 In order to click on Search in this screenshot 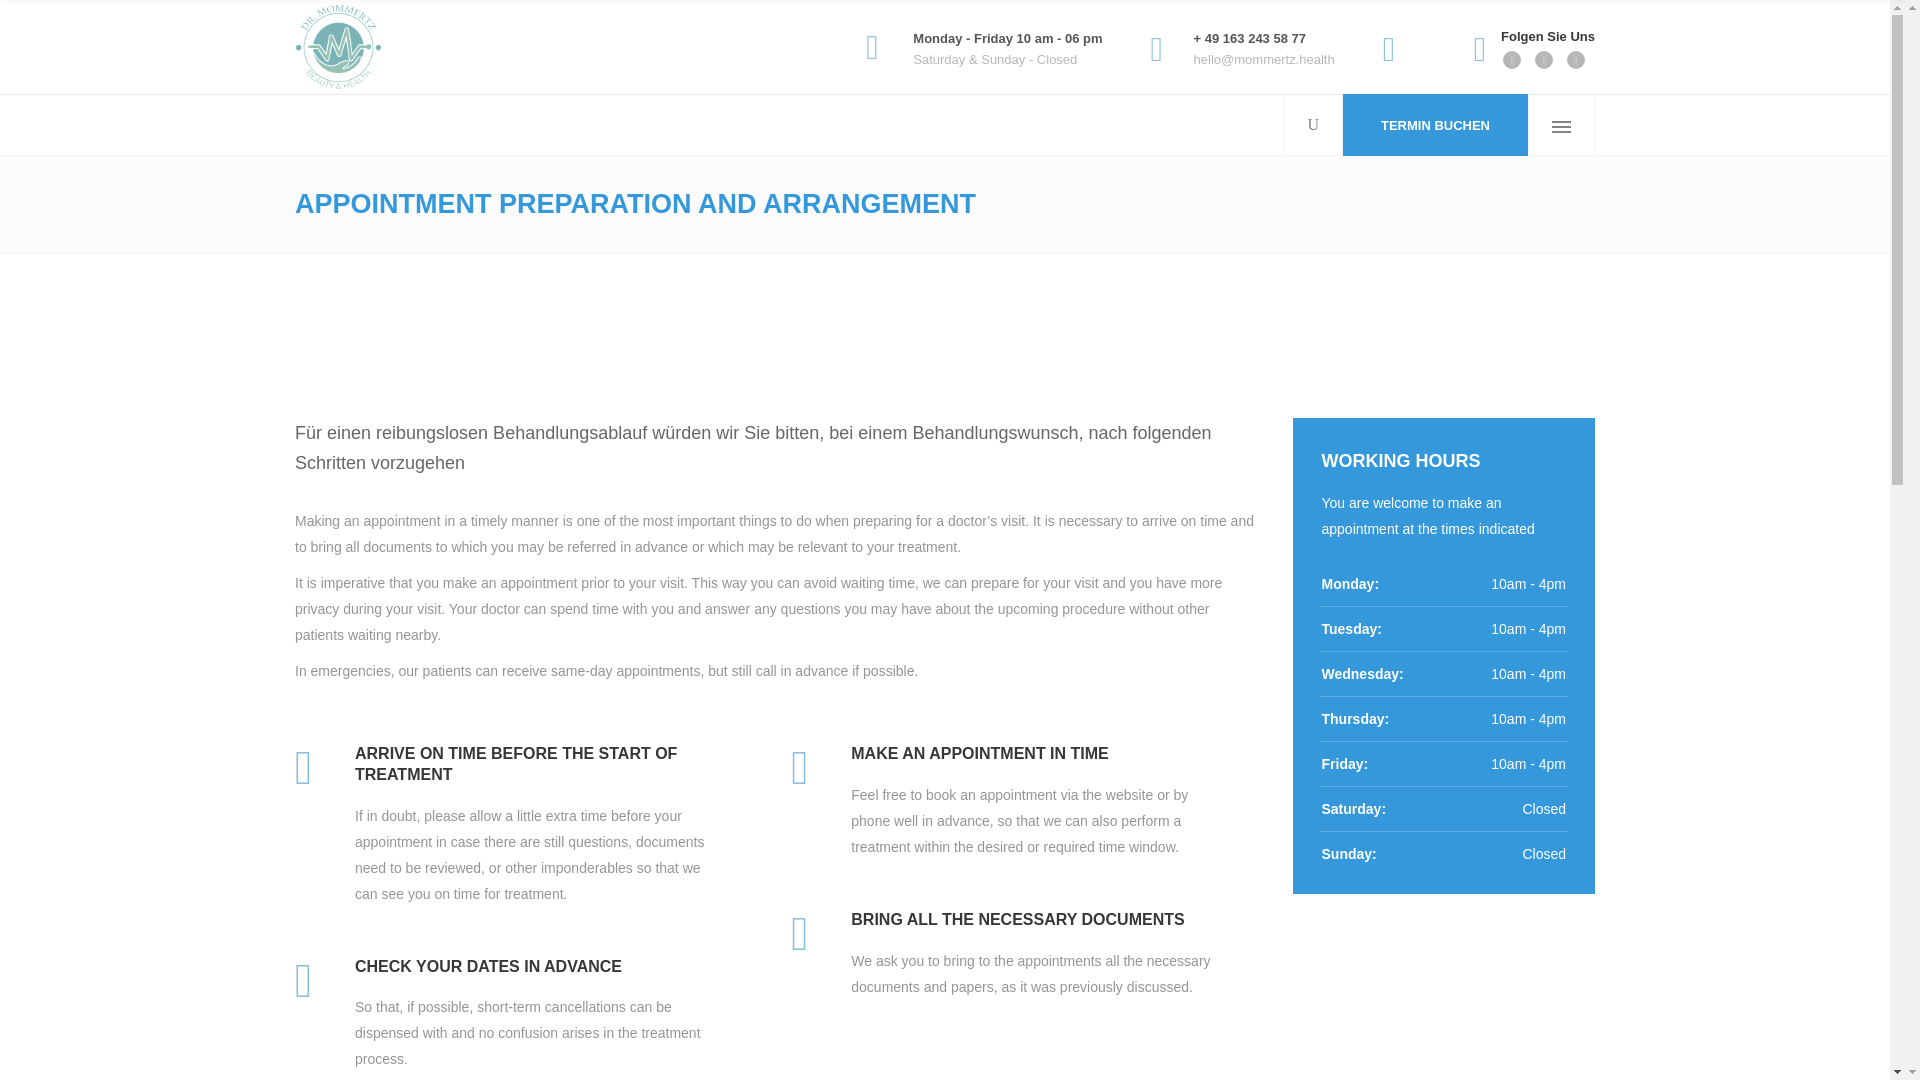, I will do `click(1277, 188)`.